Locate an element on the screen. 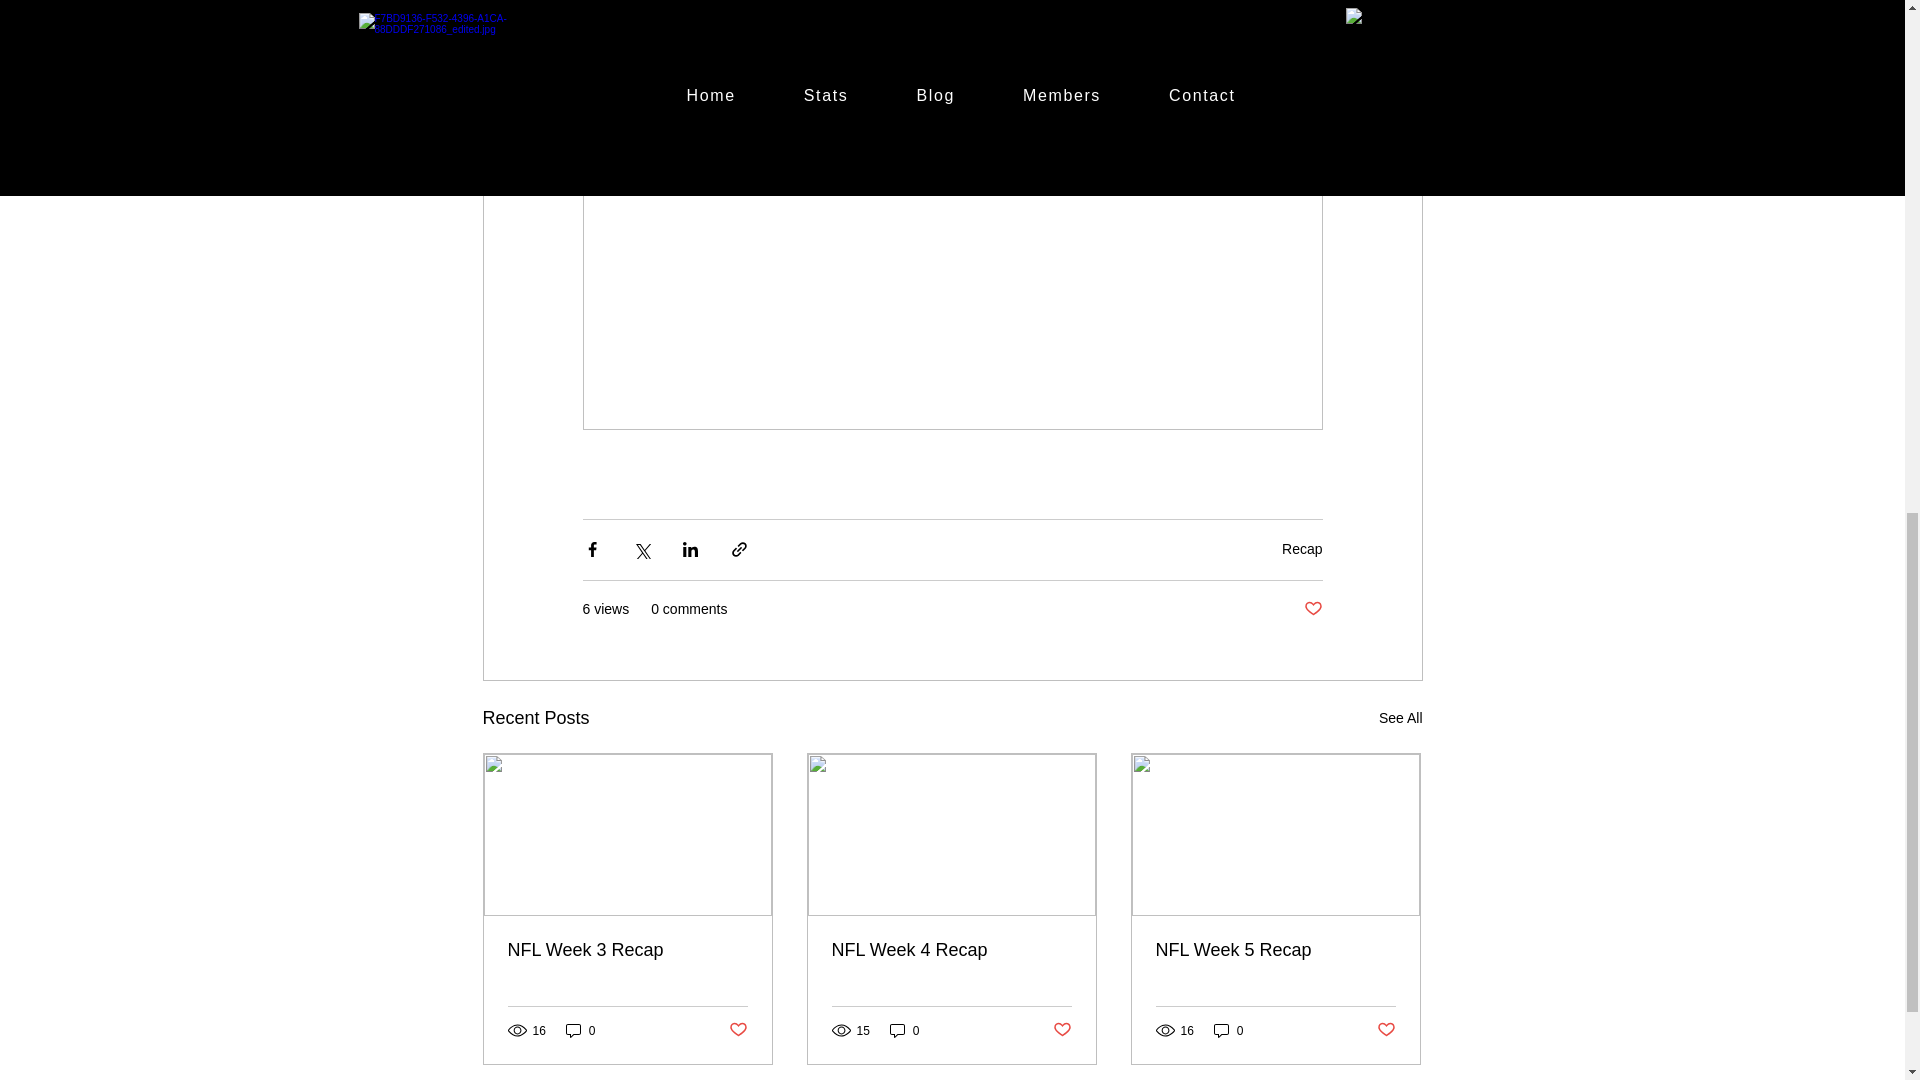 The width and height of the screenshot is (1920, 1080). Post not marked as liked is located at coordinates (1062, 1030).